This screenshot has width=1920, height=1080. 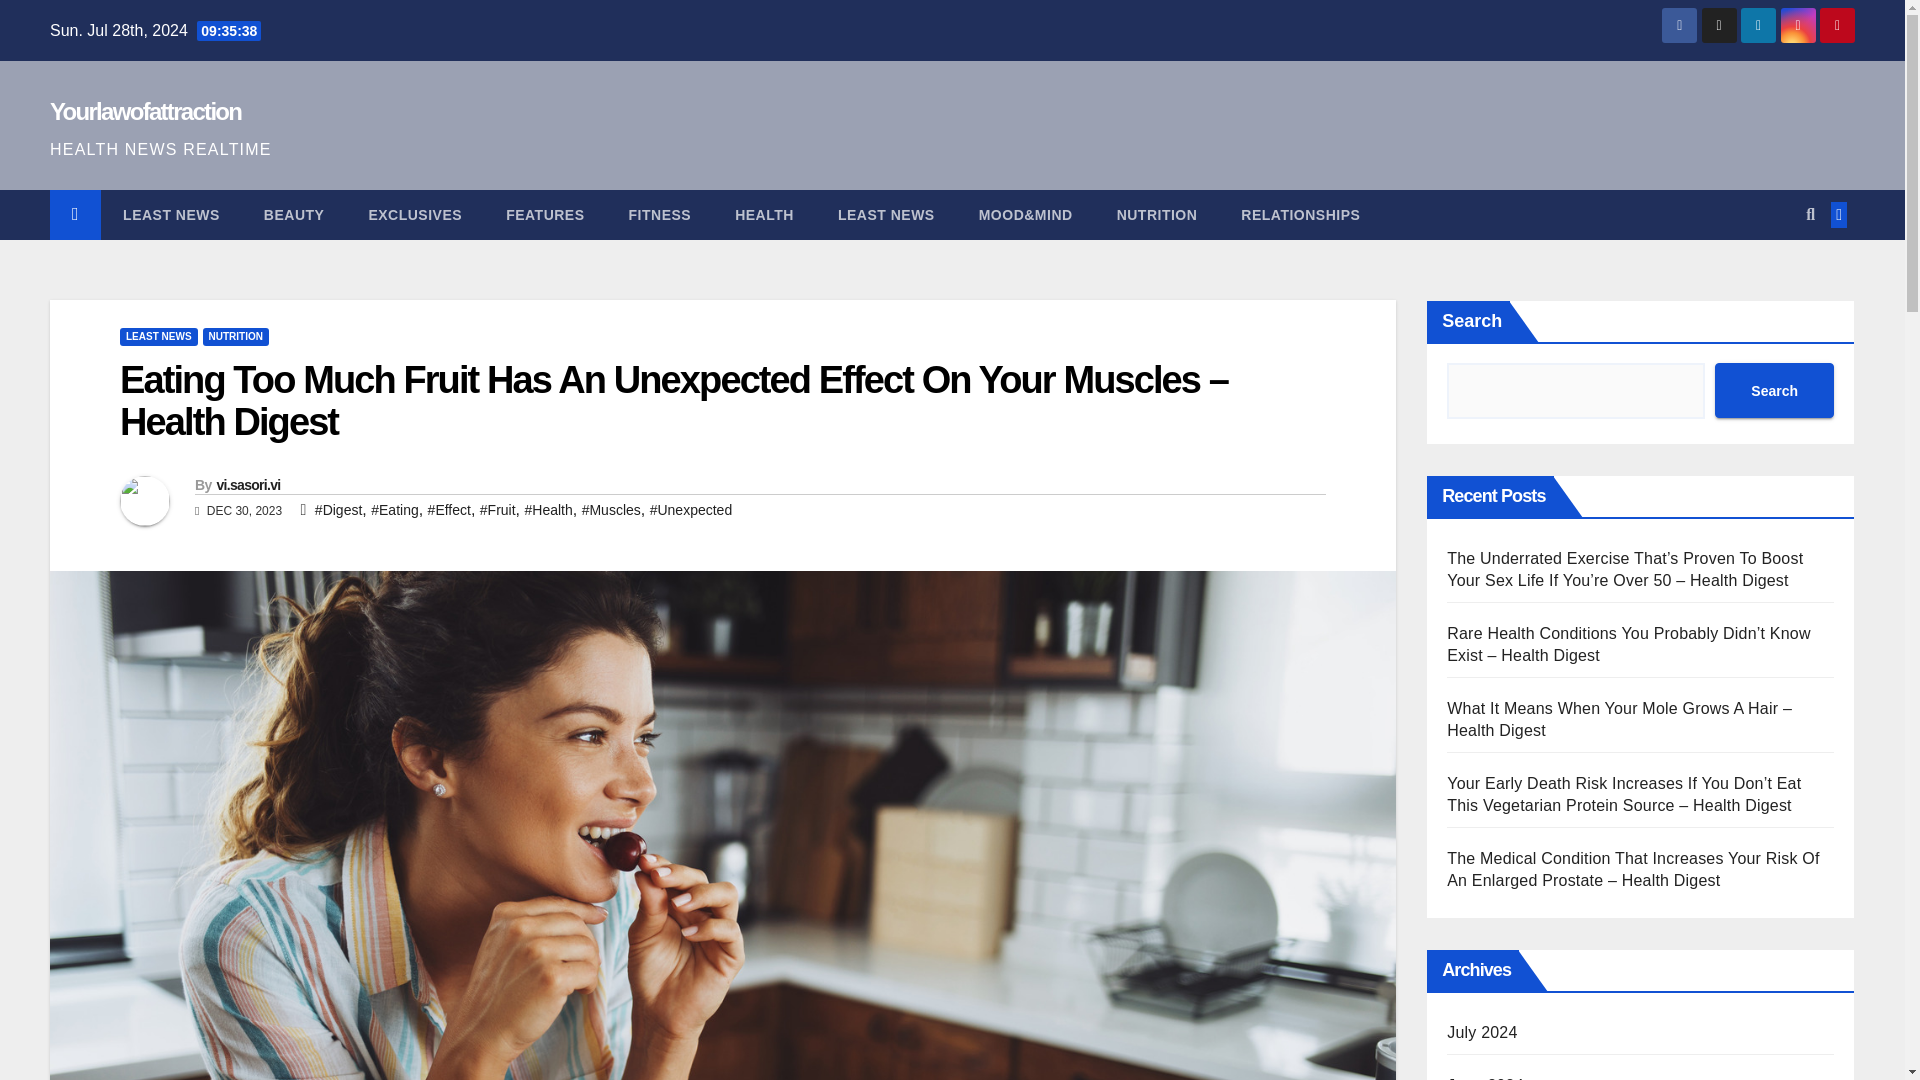 What do you see at coordinates (248, 484) in the screenshot?
I see `vi.sasori.vi` at bounding box center [248, 484].